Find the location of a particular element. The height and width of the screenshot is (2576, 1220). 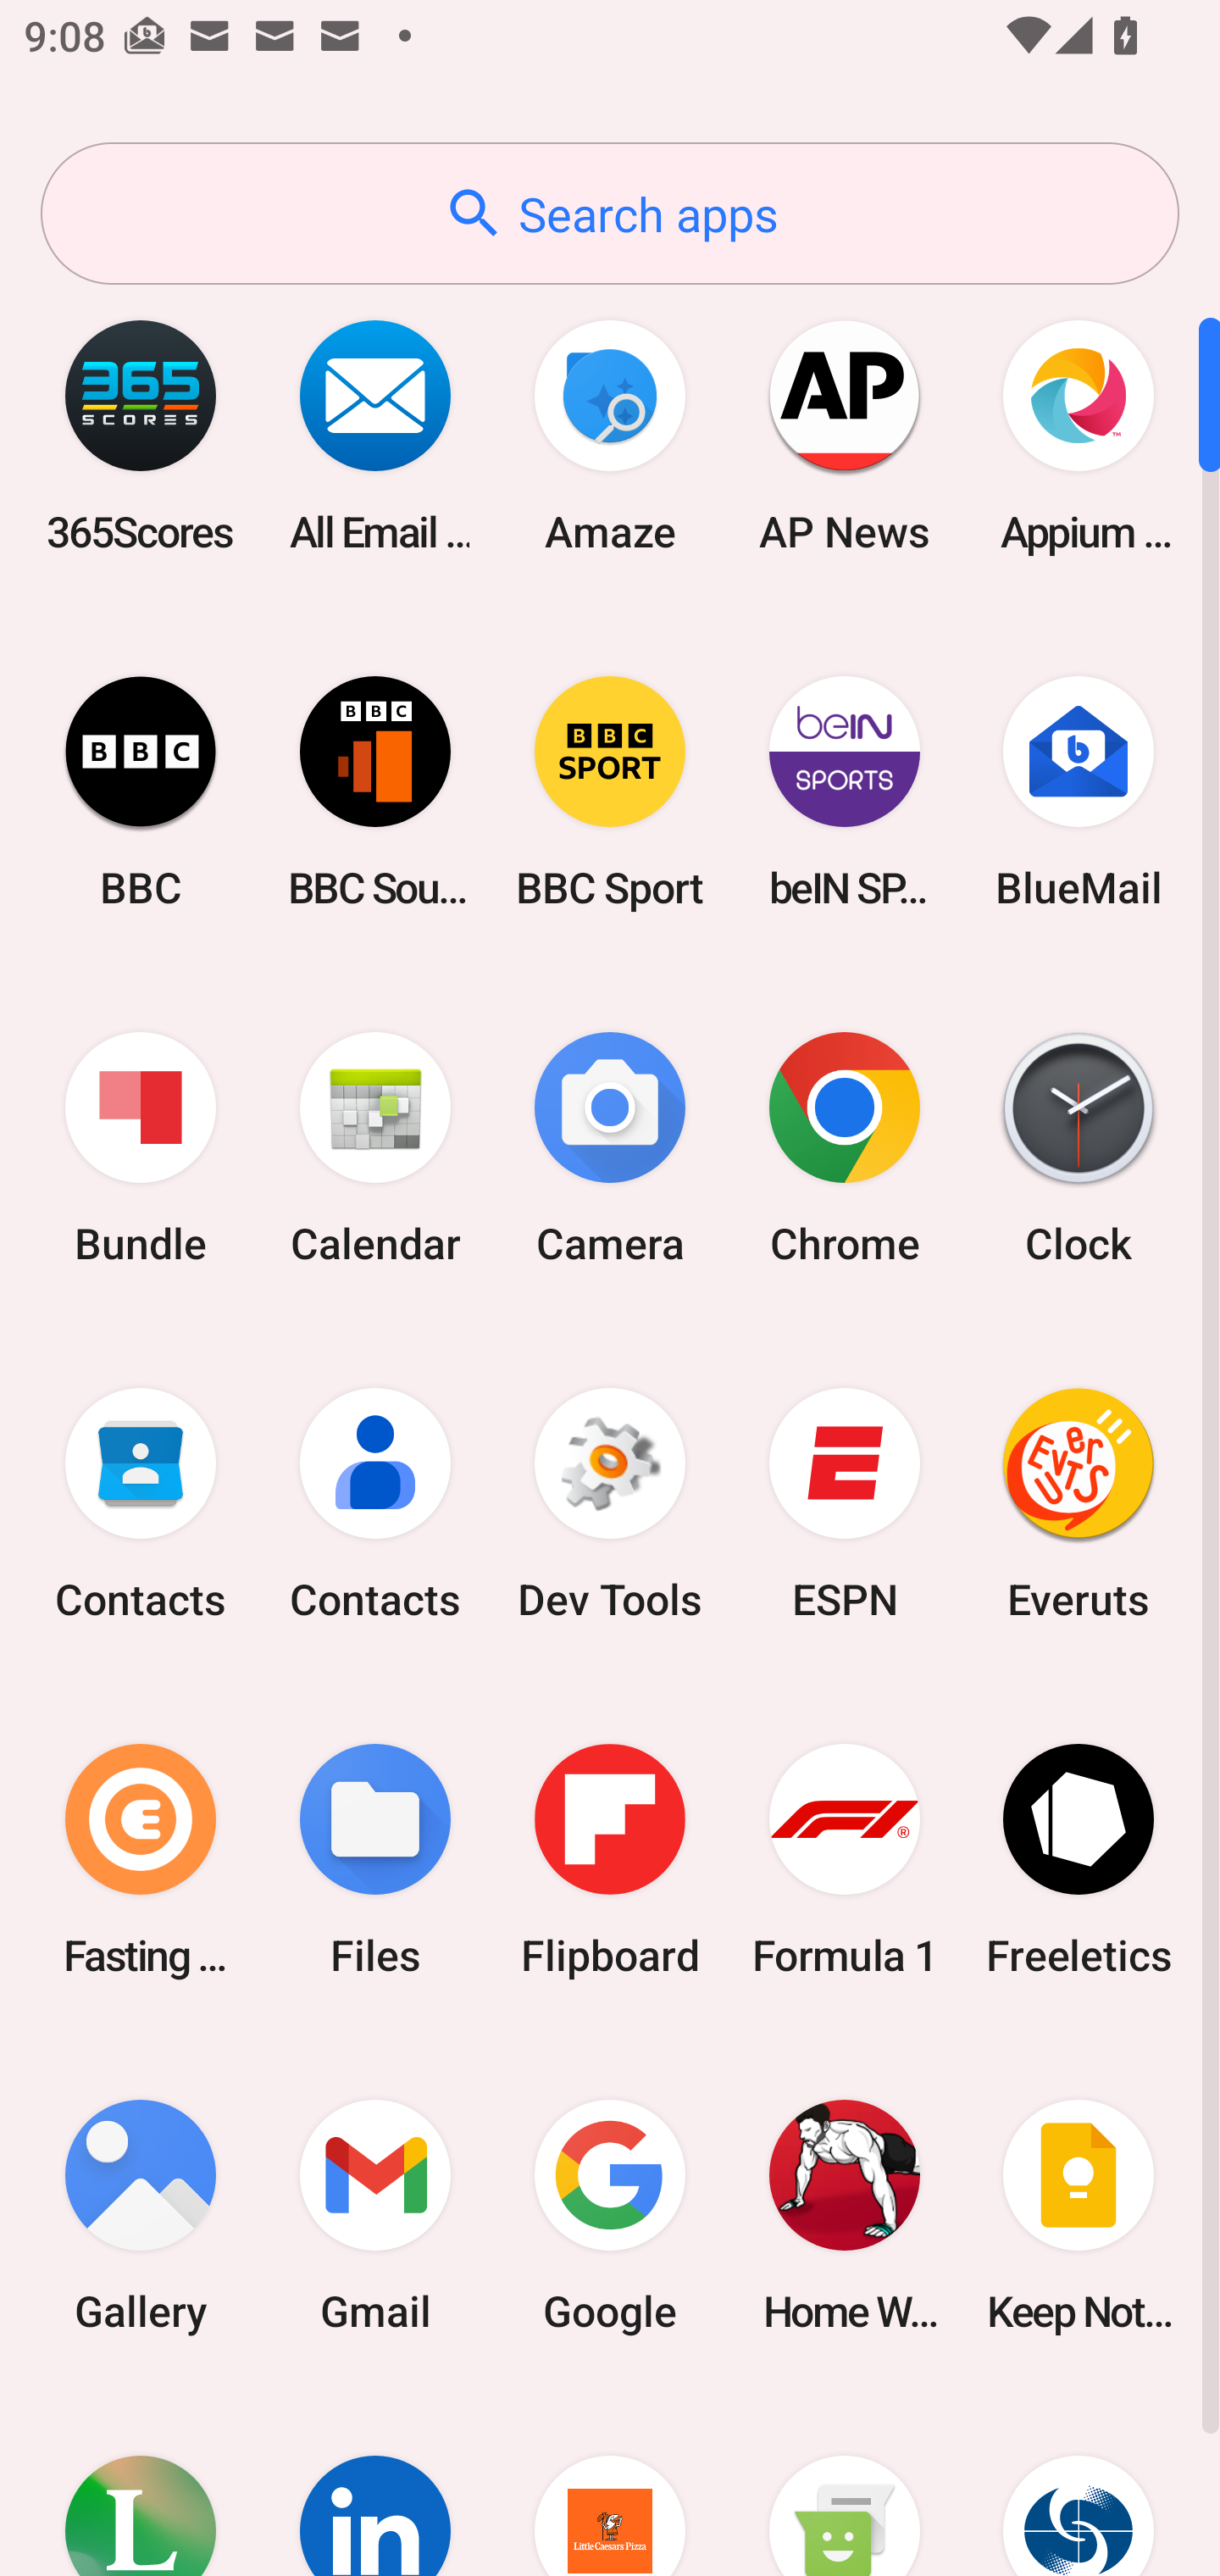

BlueMail is located at coordinates (1079, 791).